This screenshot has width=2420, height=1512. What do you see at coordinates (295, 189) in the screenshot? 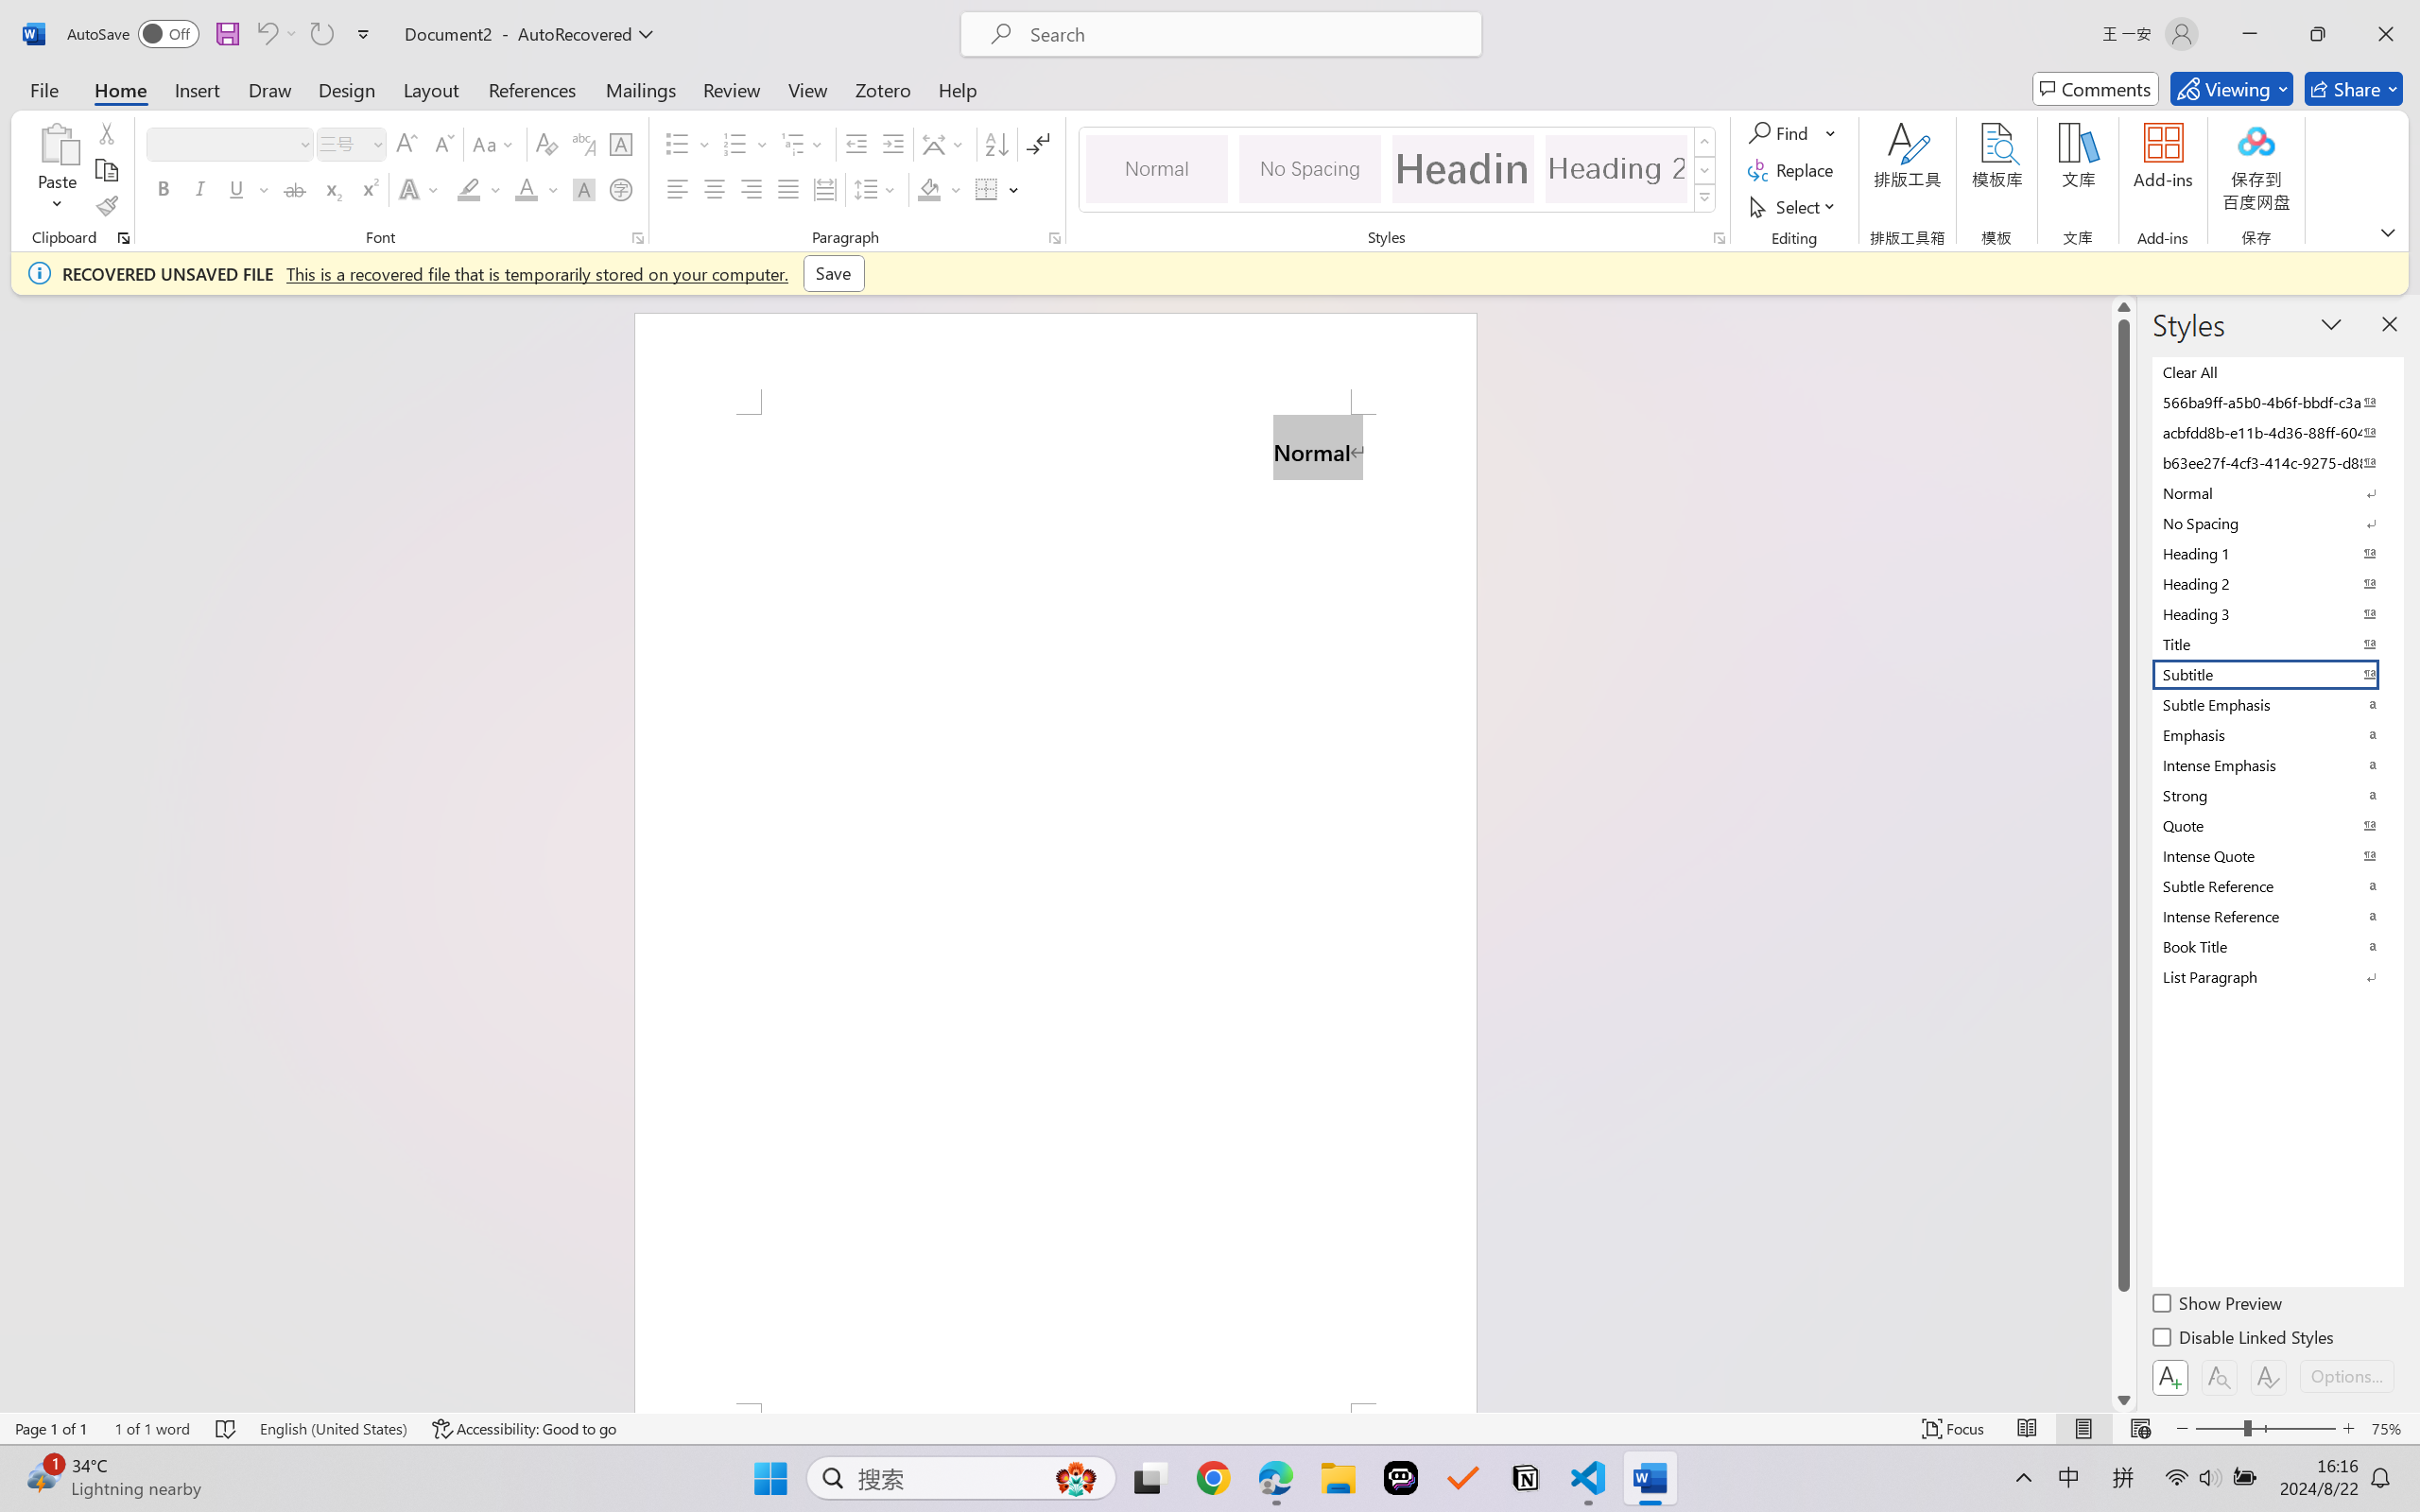
I see `Strikethrough` at bounding box center [295, 189].